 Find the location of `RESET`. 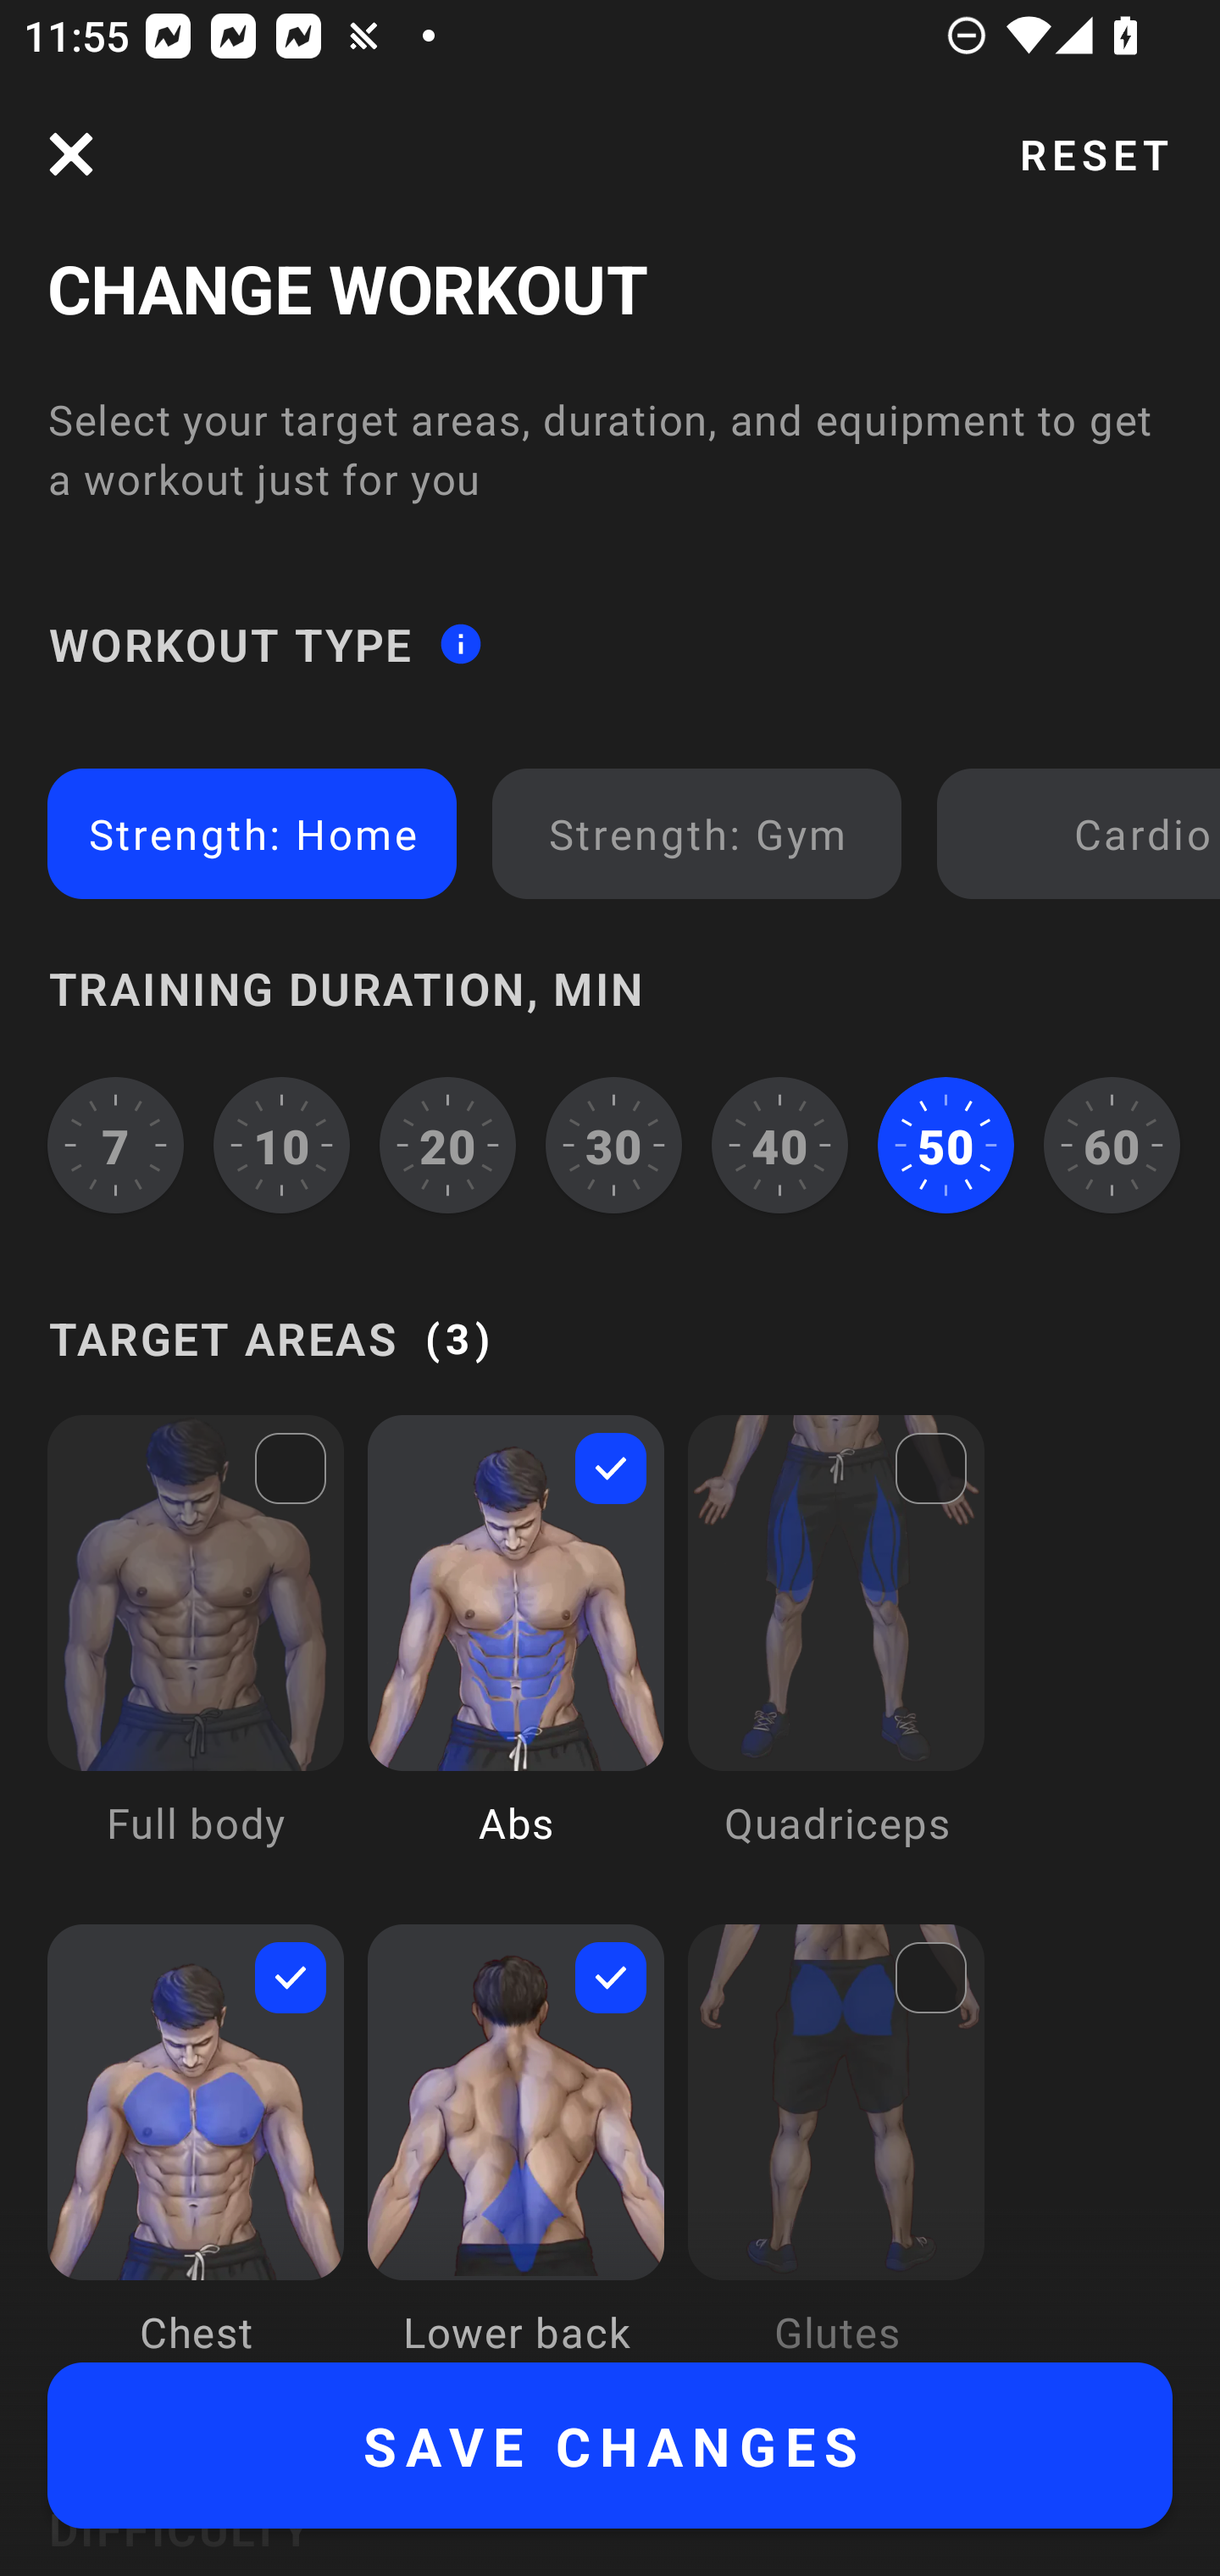

RESET is located at coordinates (1094, 154).